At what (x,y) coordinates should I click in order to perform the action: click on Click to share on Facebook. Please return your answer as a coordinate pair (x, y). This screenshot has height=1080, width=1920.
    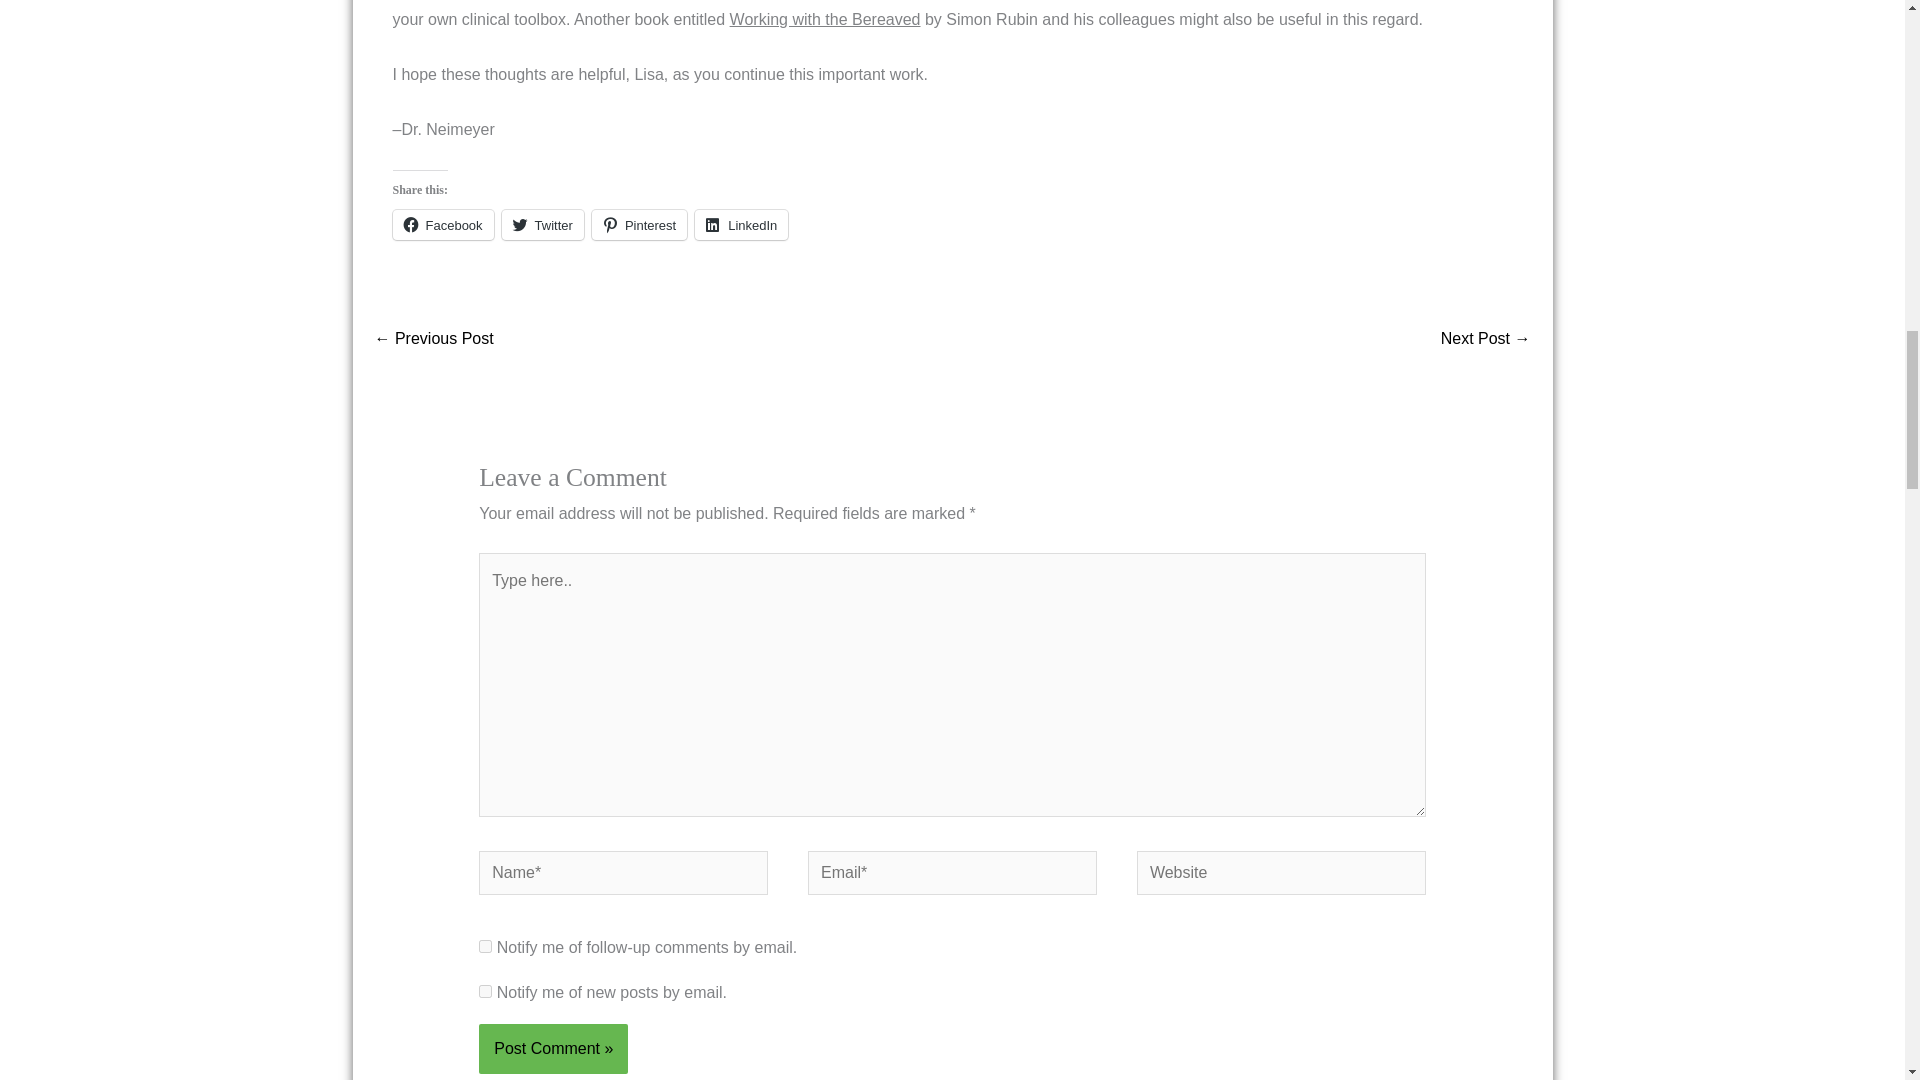
    Looking at the image, I should click on (442, 224).